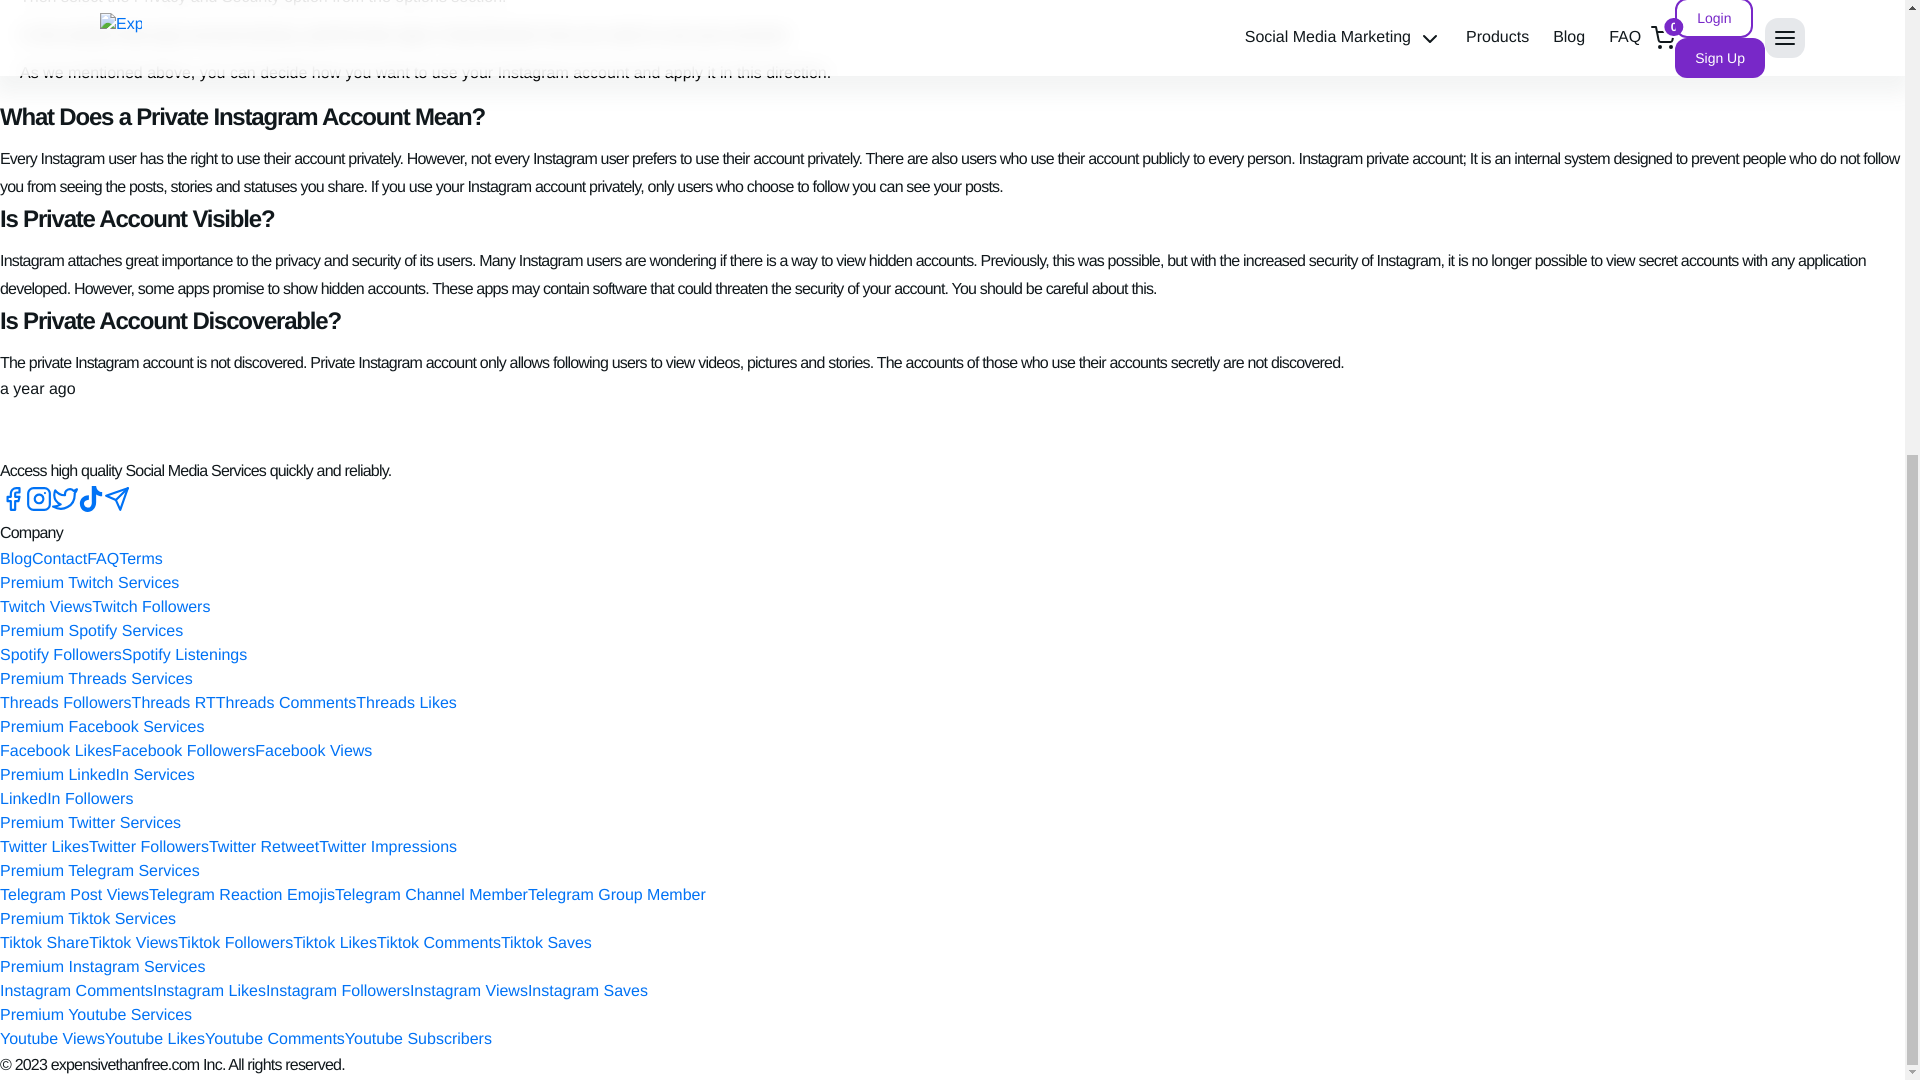 The height and width of the screenshot is (1080, 1920). I want to click on Premium Twitch Services, so click(89, 582).